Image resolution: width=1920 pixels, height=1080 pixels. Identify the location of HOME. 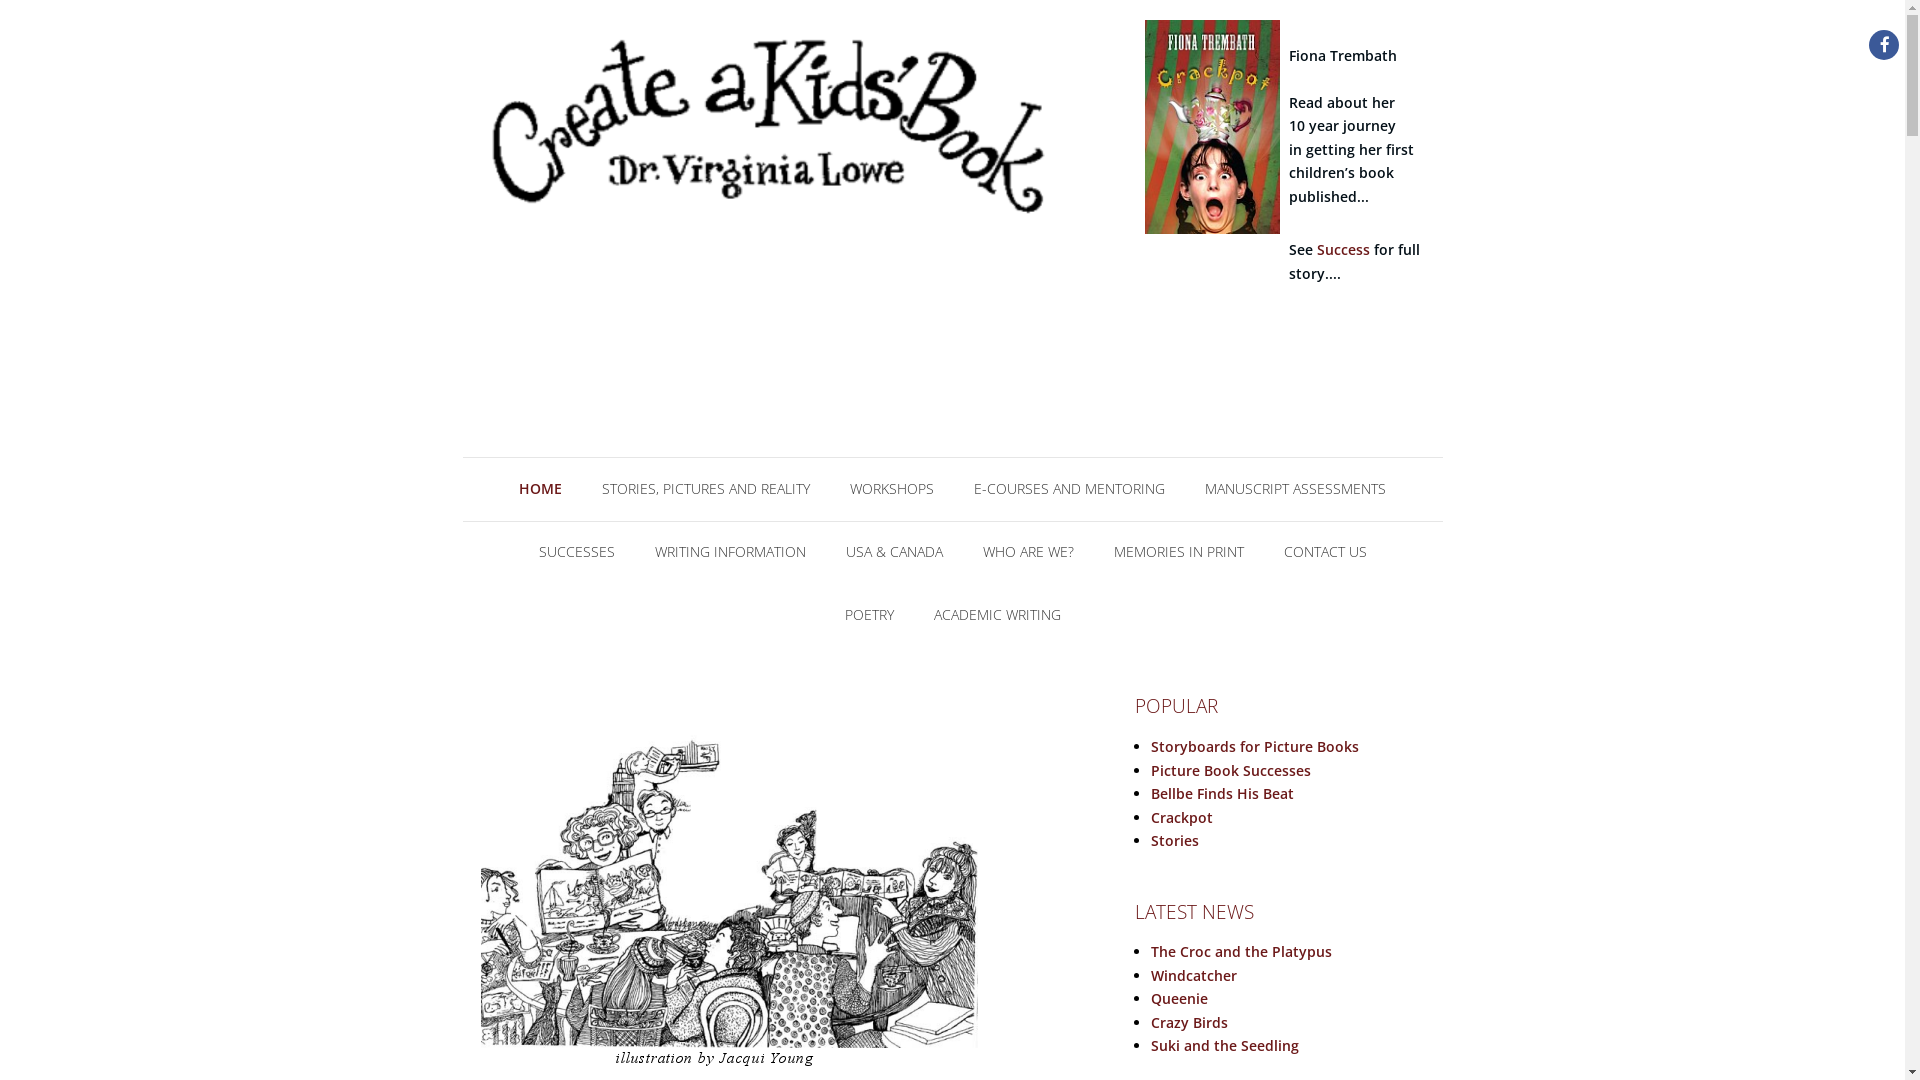
(540, 486).